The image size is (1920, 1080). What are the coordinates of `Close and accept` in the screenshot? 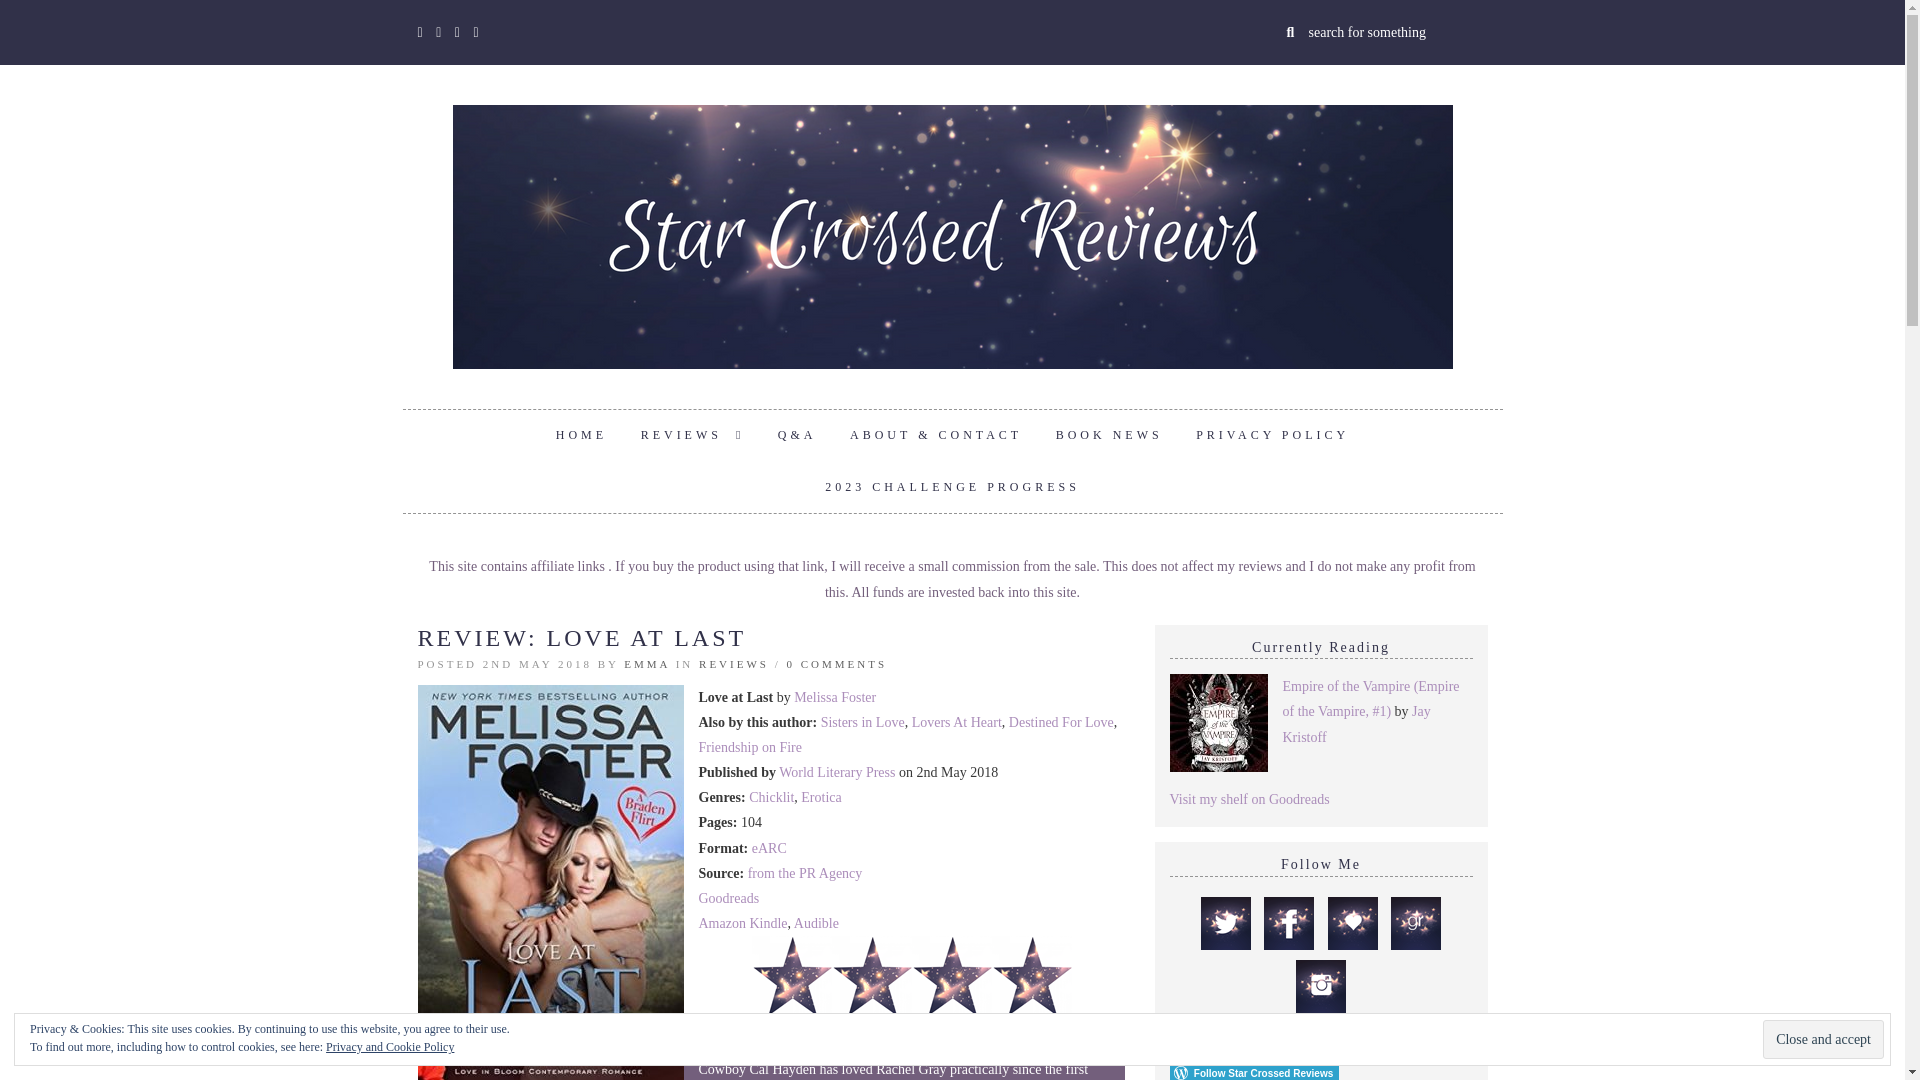 It's located at (1822, 1039).